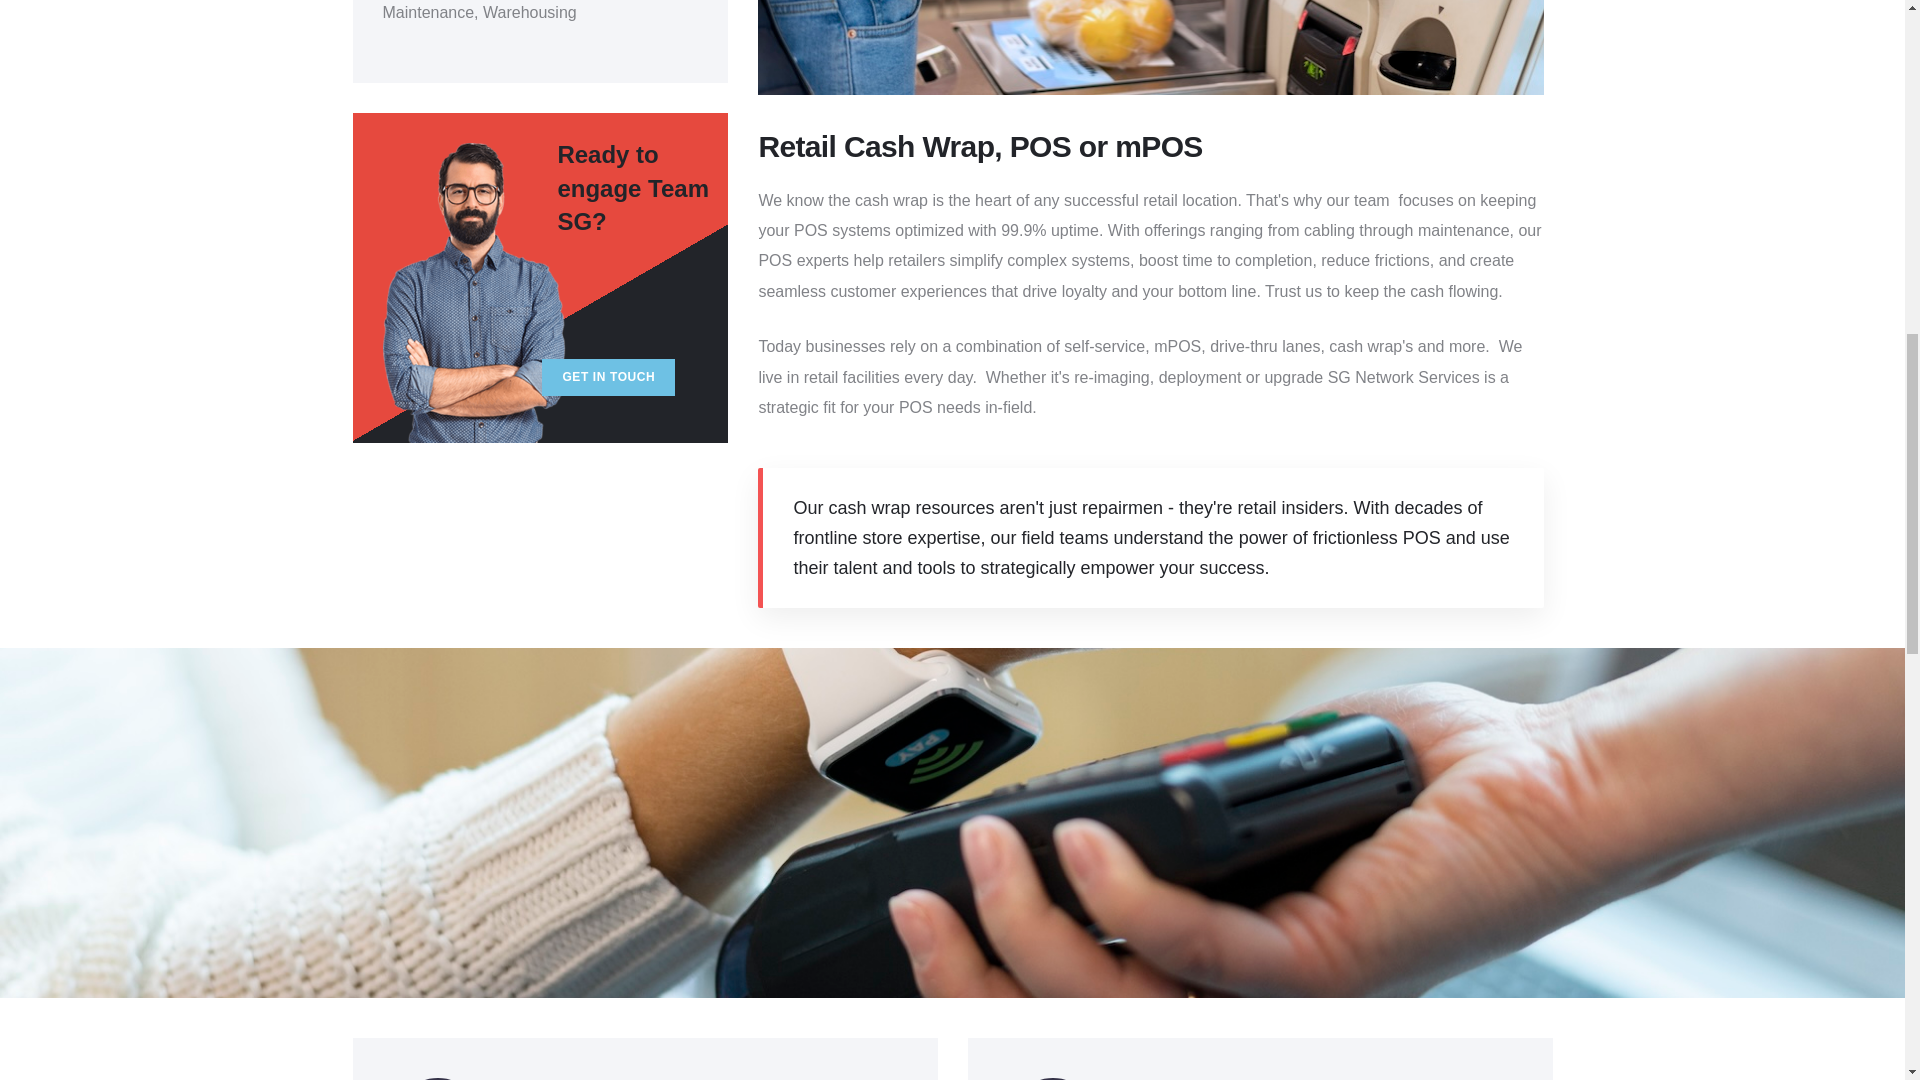  I want to click on GET IN TOUCH, so click(608, 377).